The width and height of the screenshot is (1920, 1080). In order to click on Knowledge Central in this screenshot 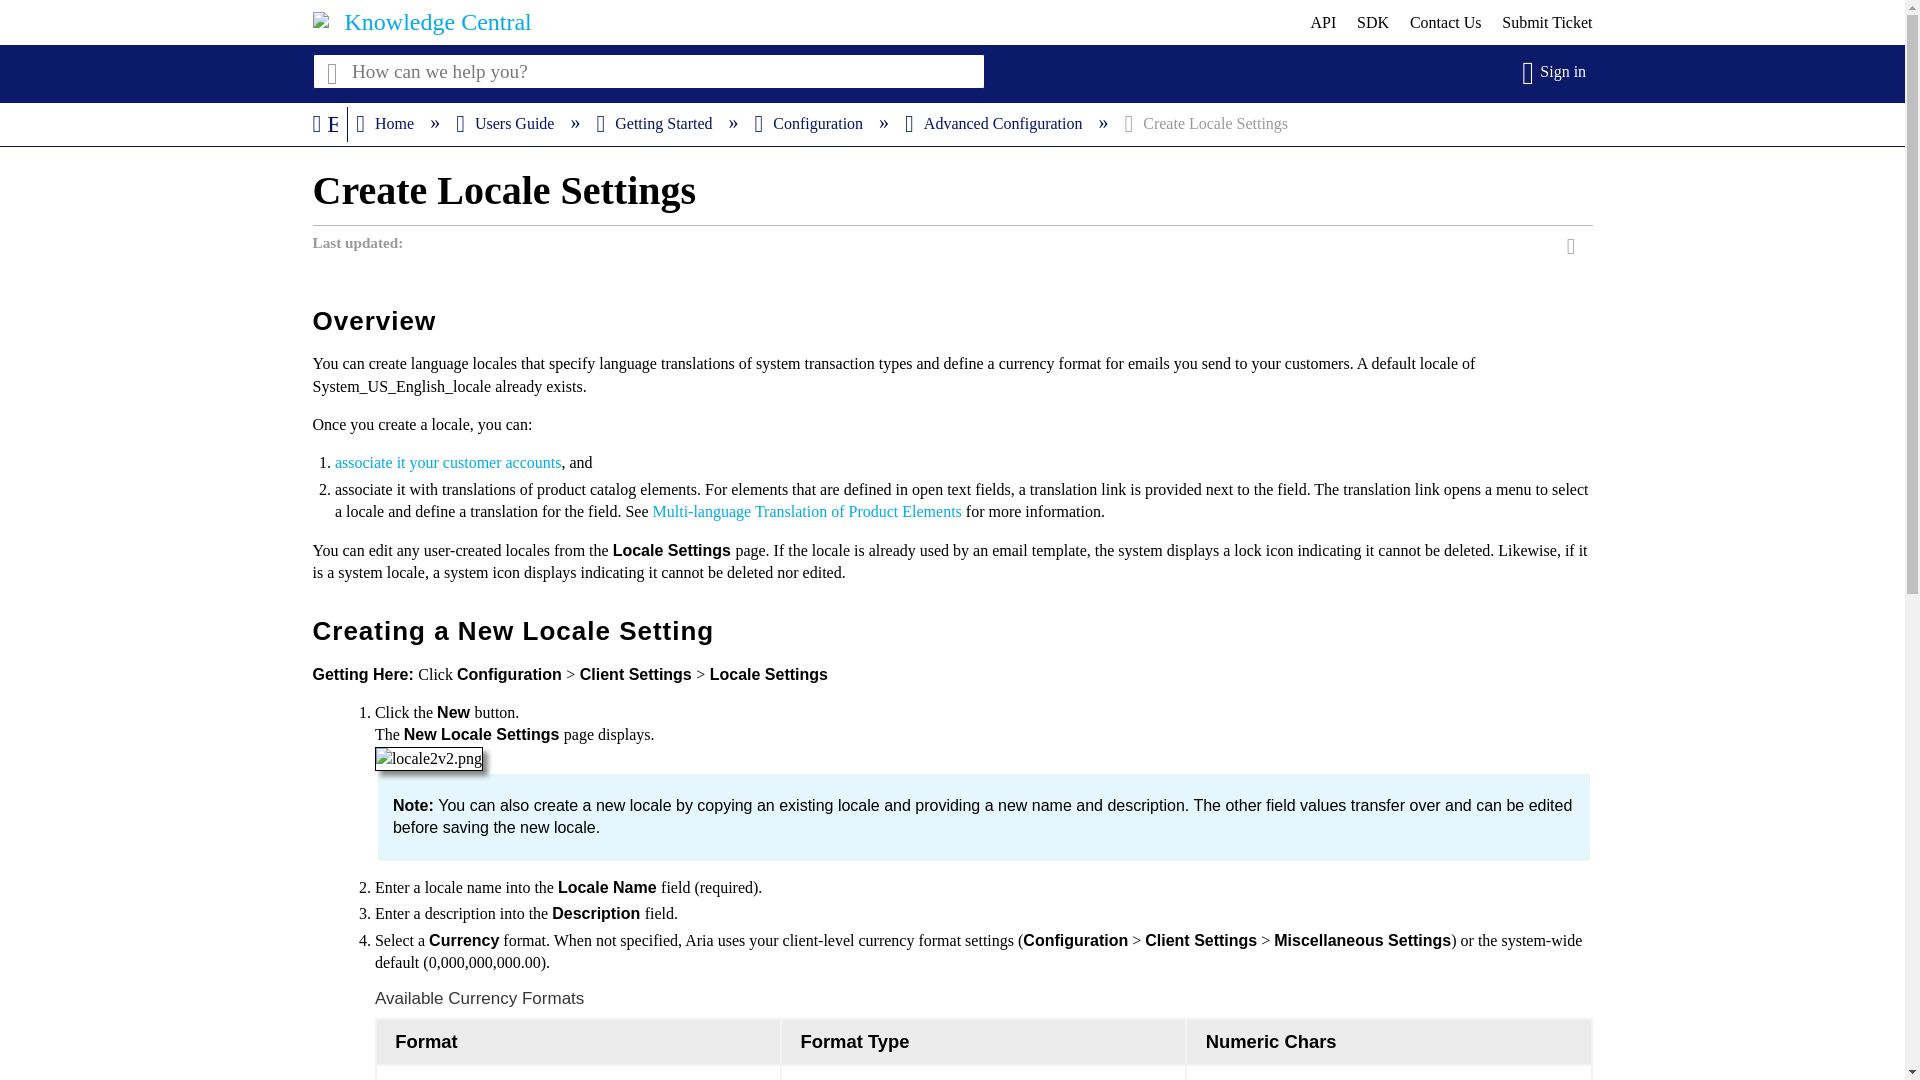, I will do `click(437, 21)`.